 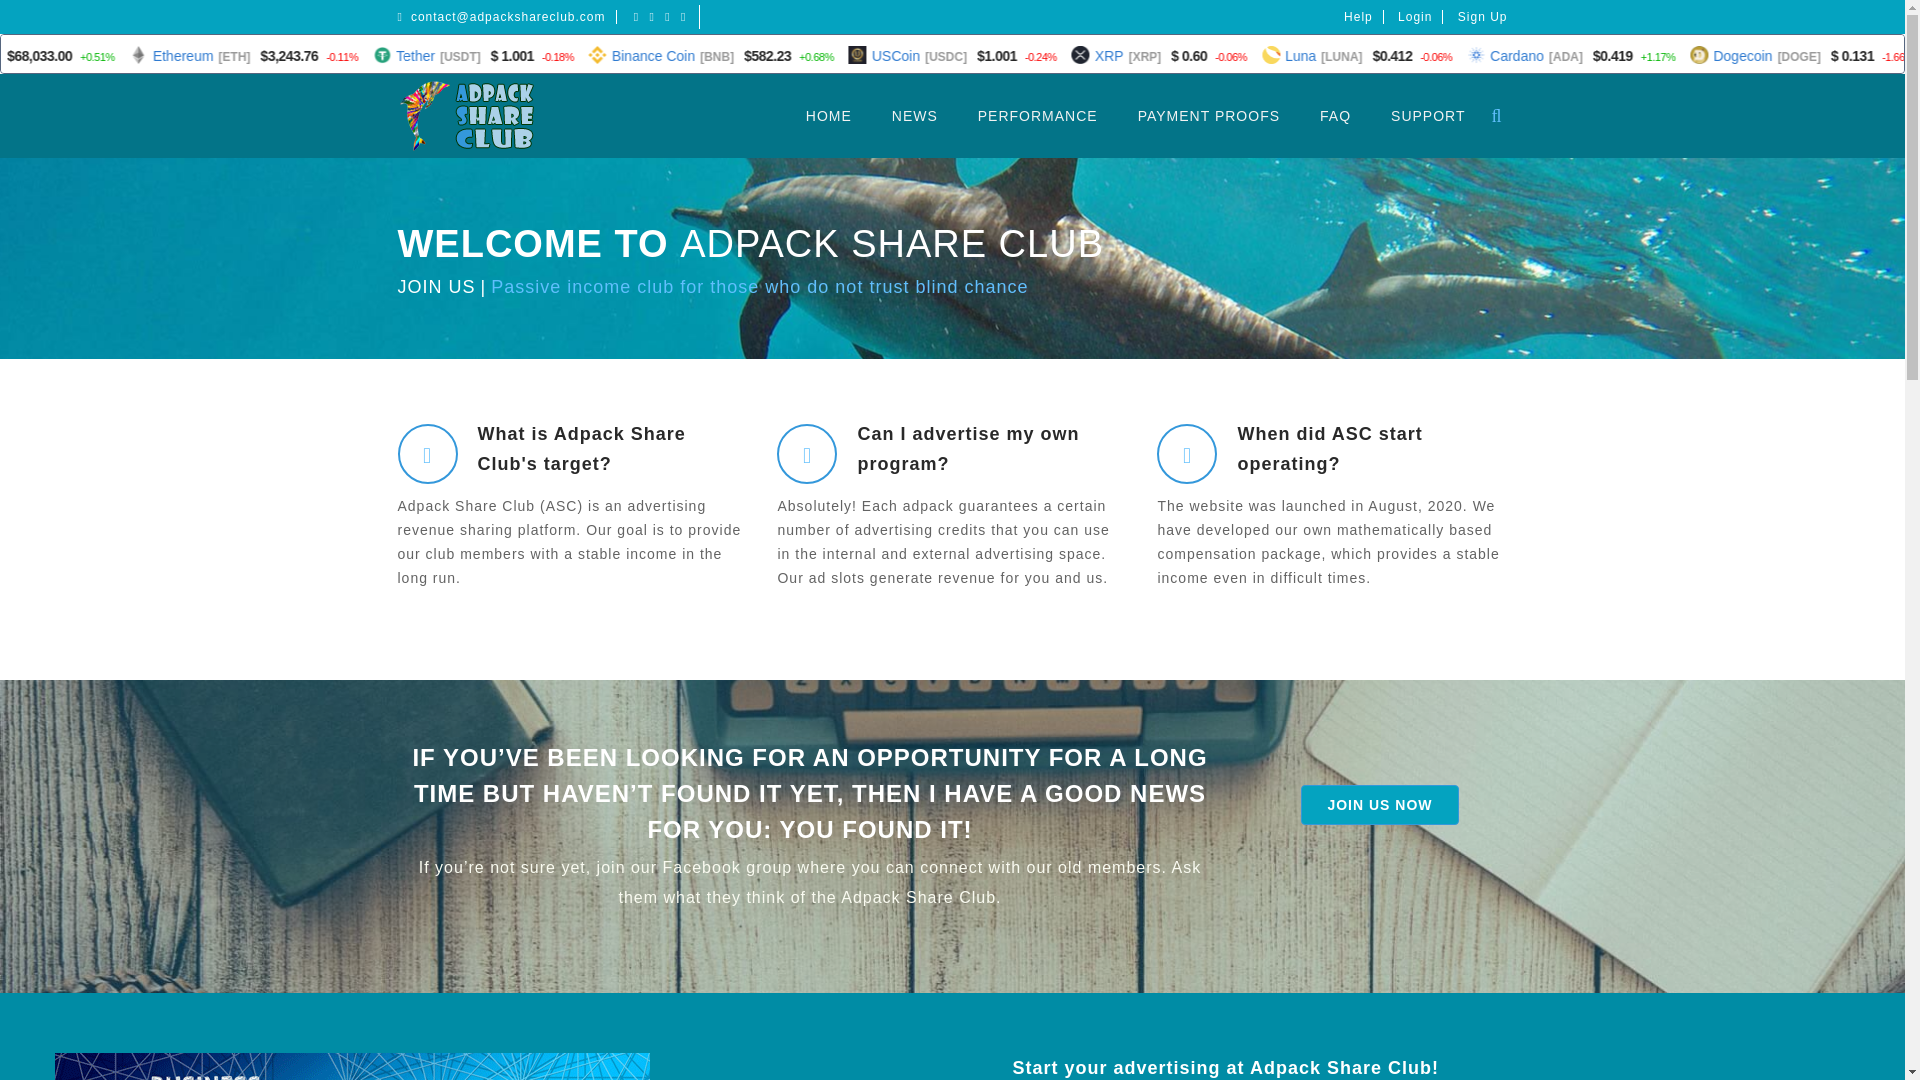 I want to click on SUPPORT, so click(x=1427, y=116).